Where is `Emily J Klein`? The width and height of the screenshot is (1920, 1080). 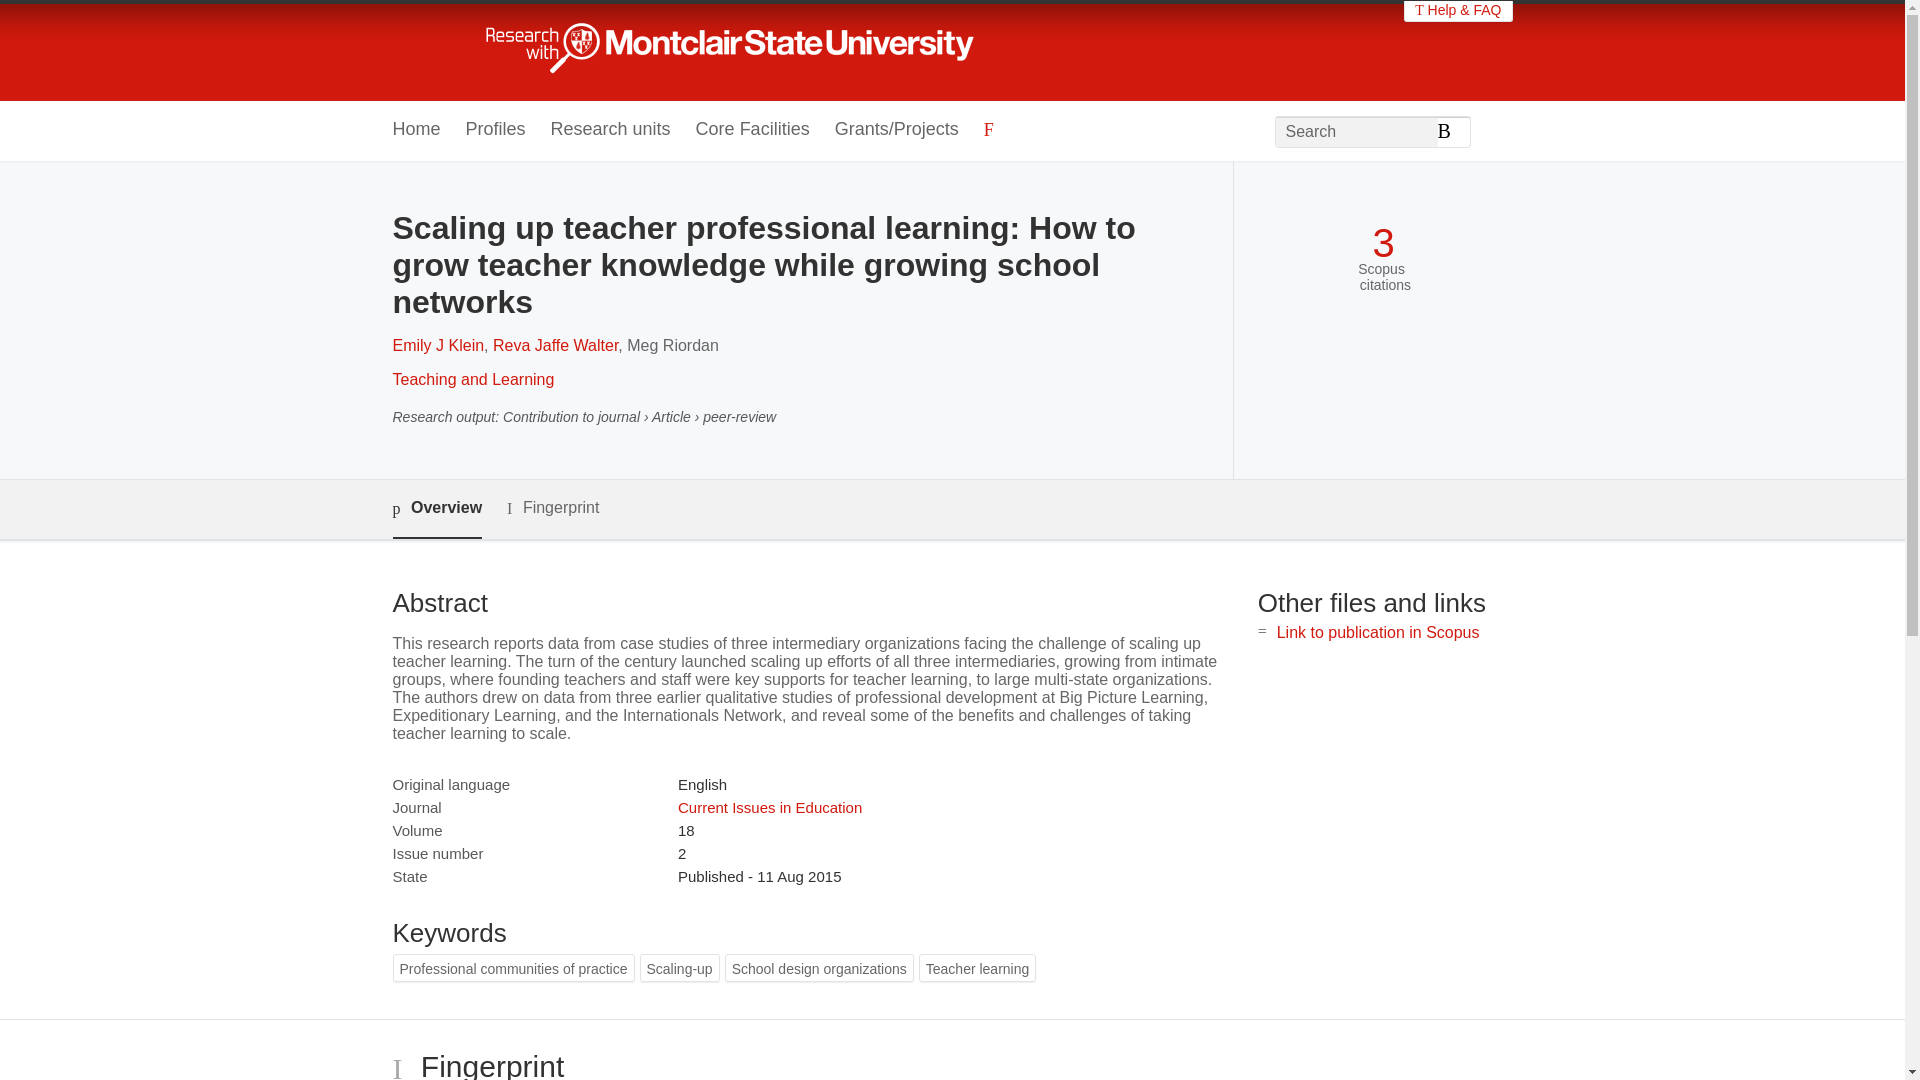
Emily J Klein is located at coordinates (437, 345).